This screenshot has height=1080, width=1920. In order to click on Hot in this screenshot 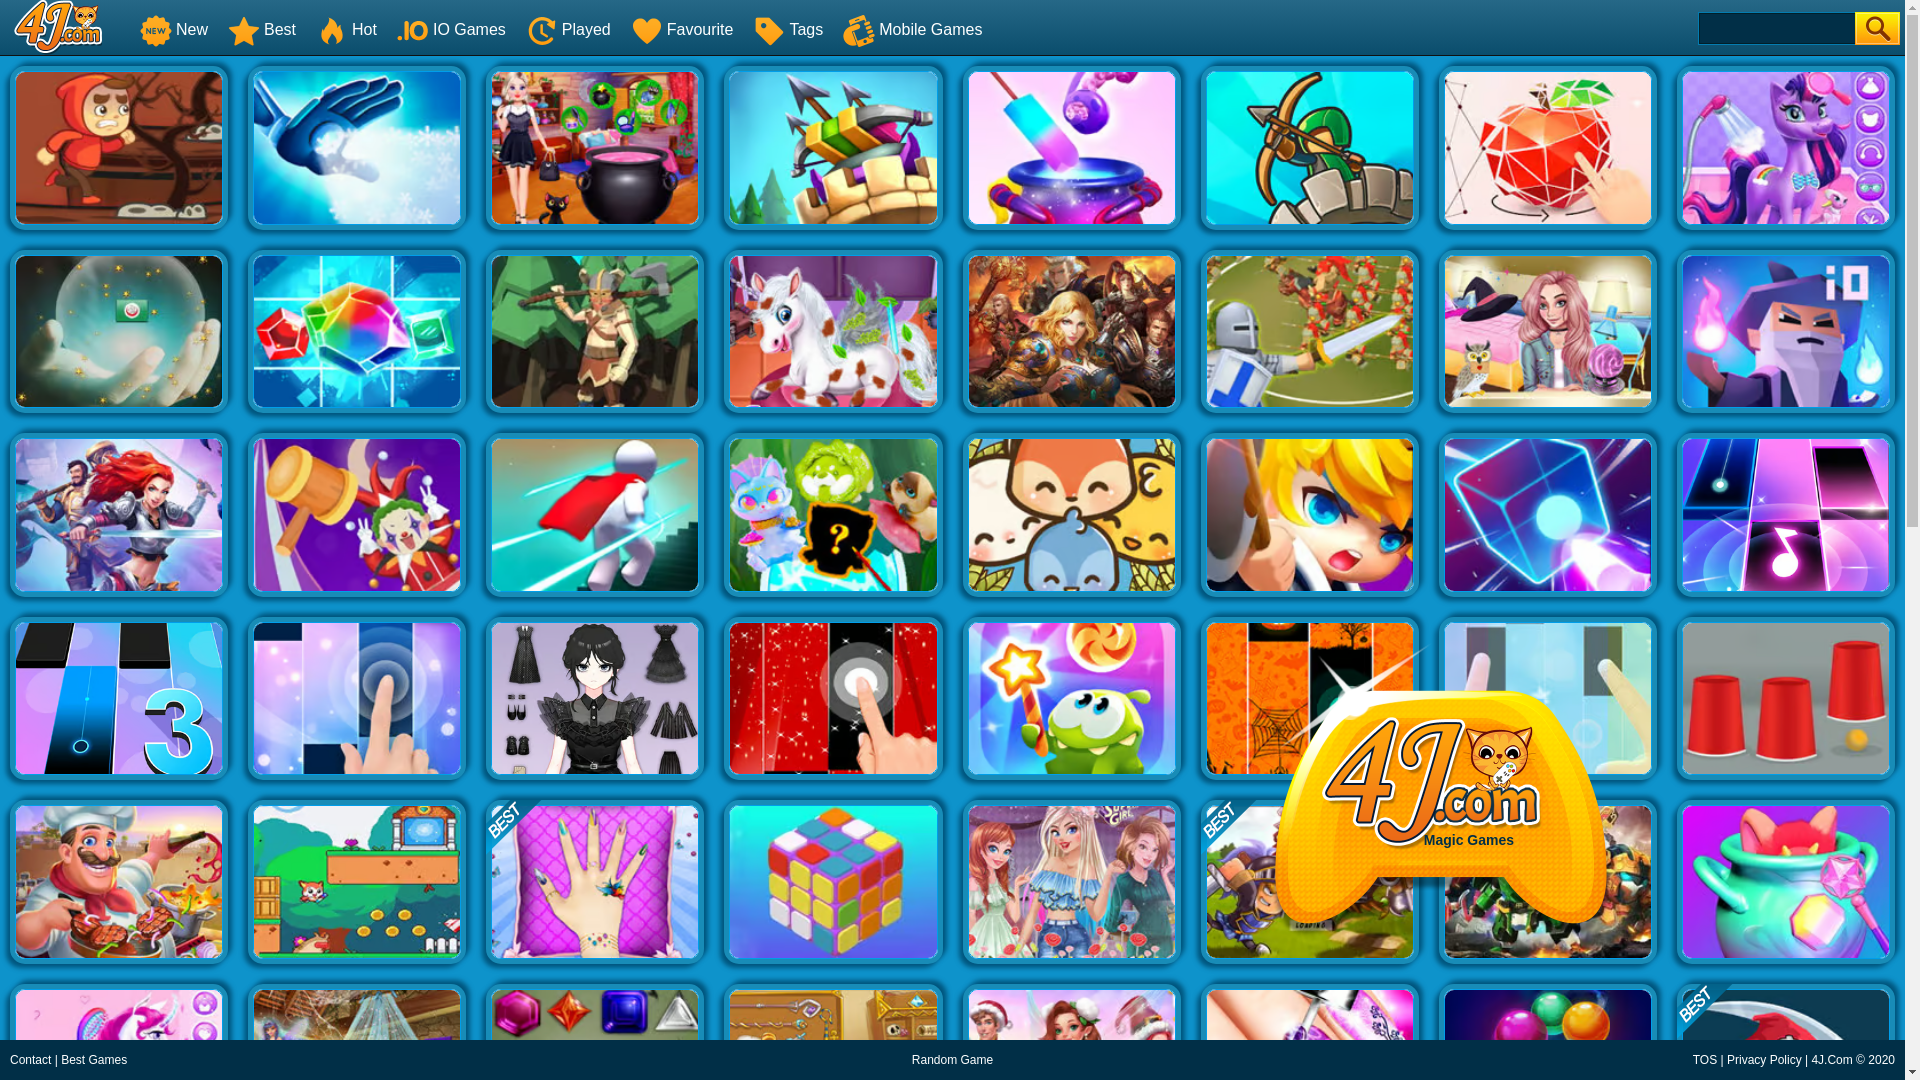, I will do `click(346, 28)`.